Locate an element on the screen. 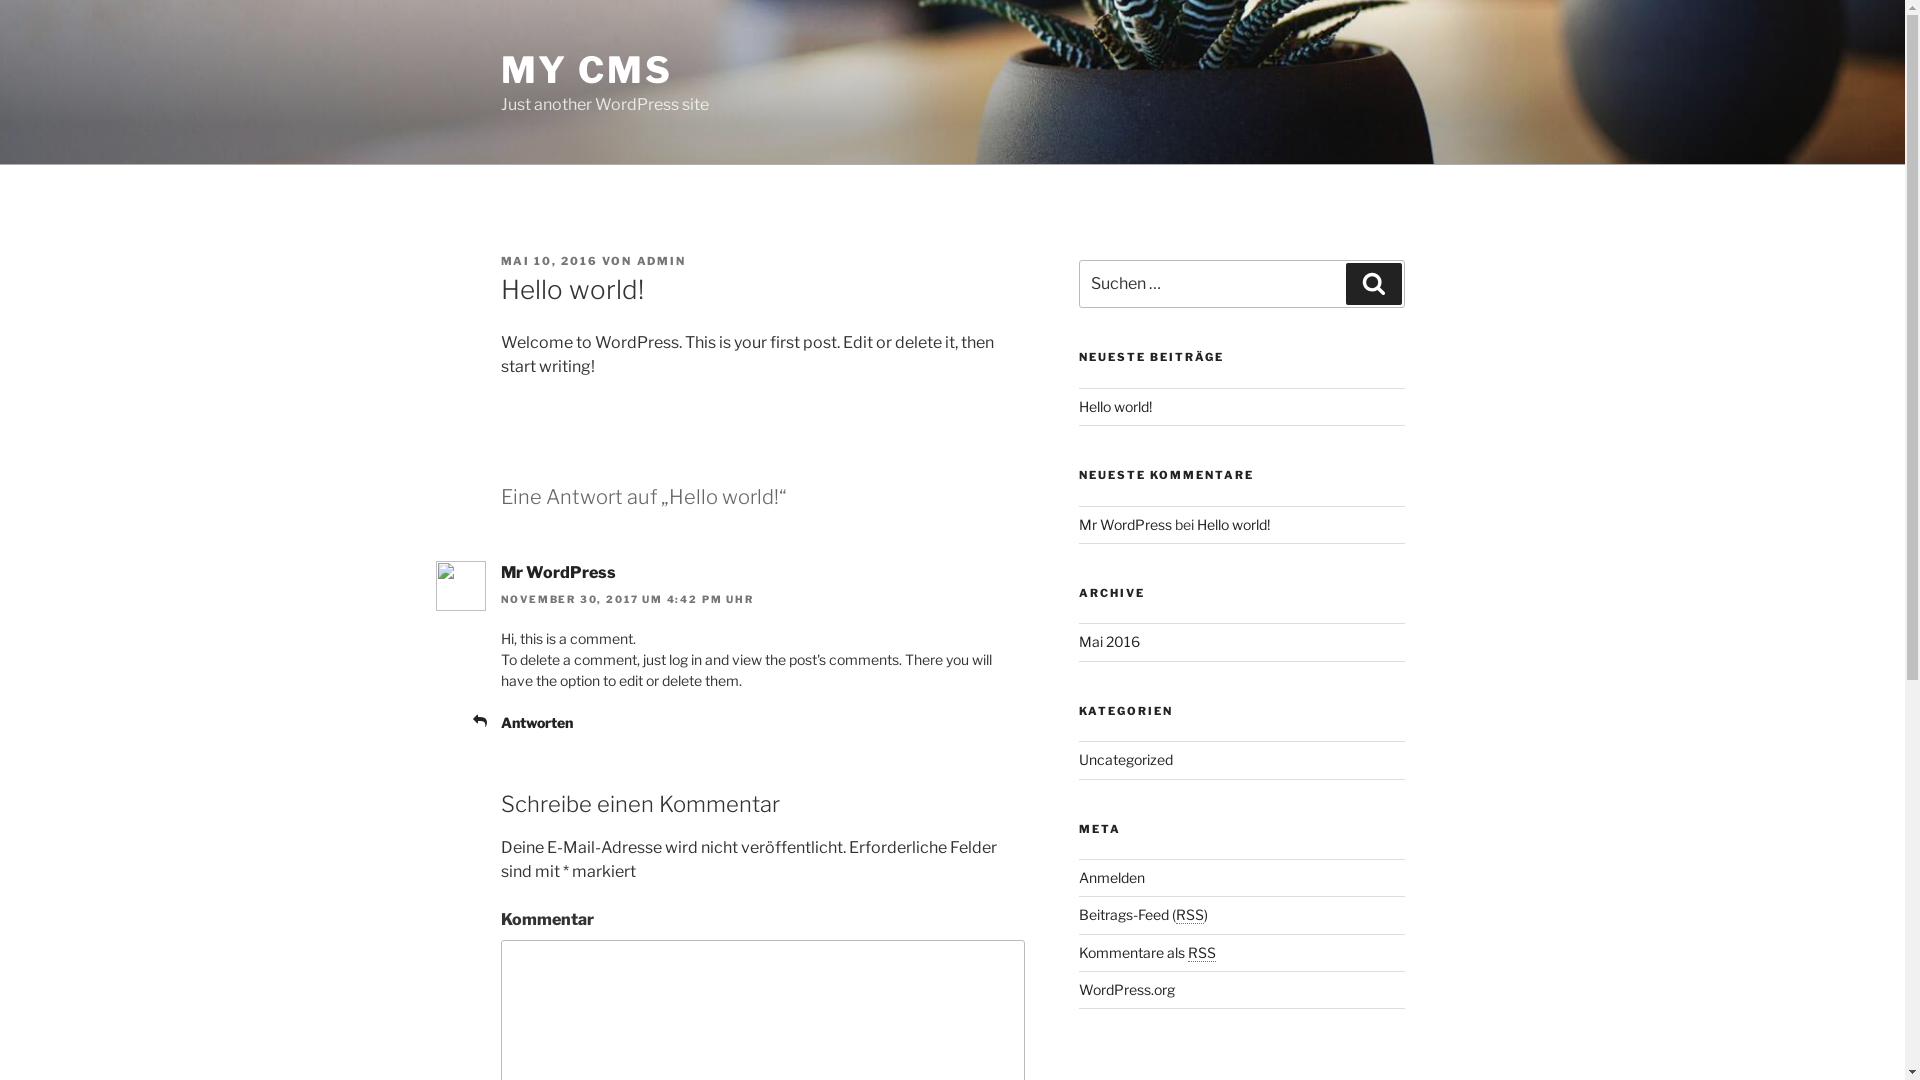 This screenshot has width=1920, height=1080. Suchen is located at coordinates (1374, 284).